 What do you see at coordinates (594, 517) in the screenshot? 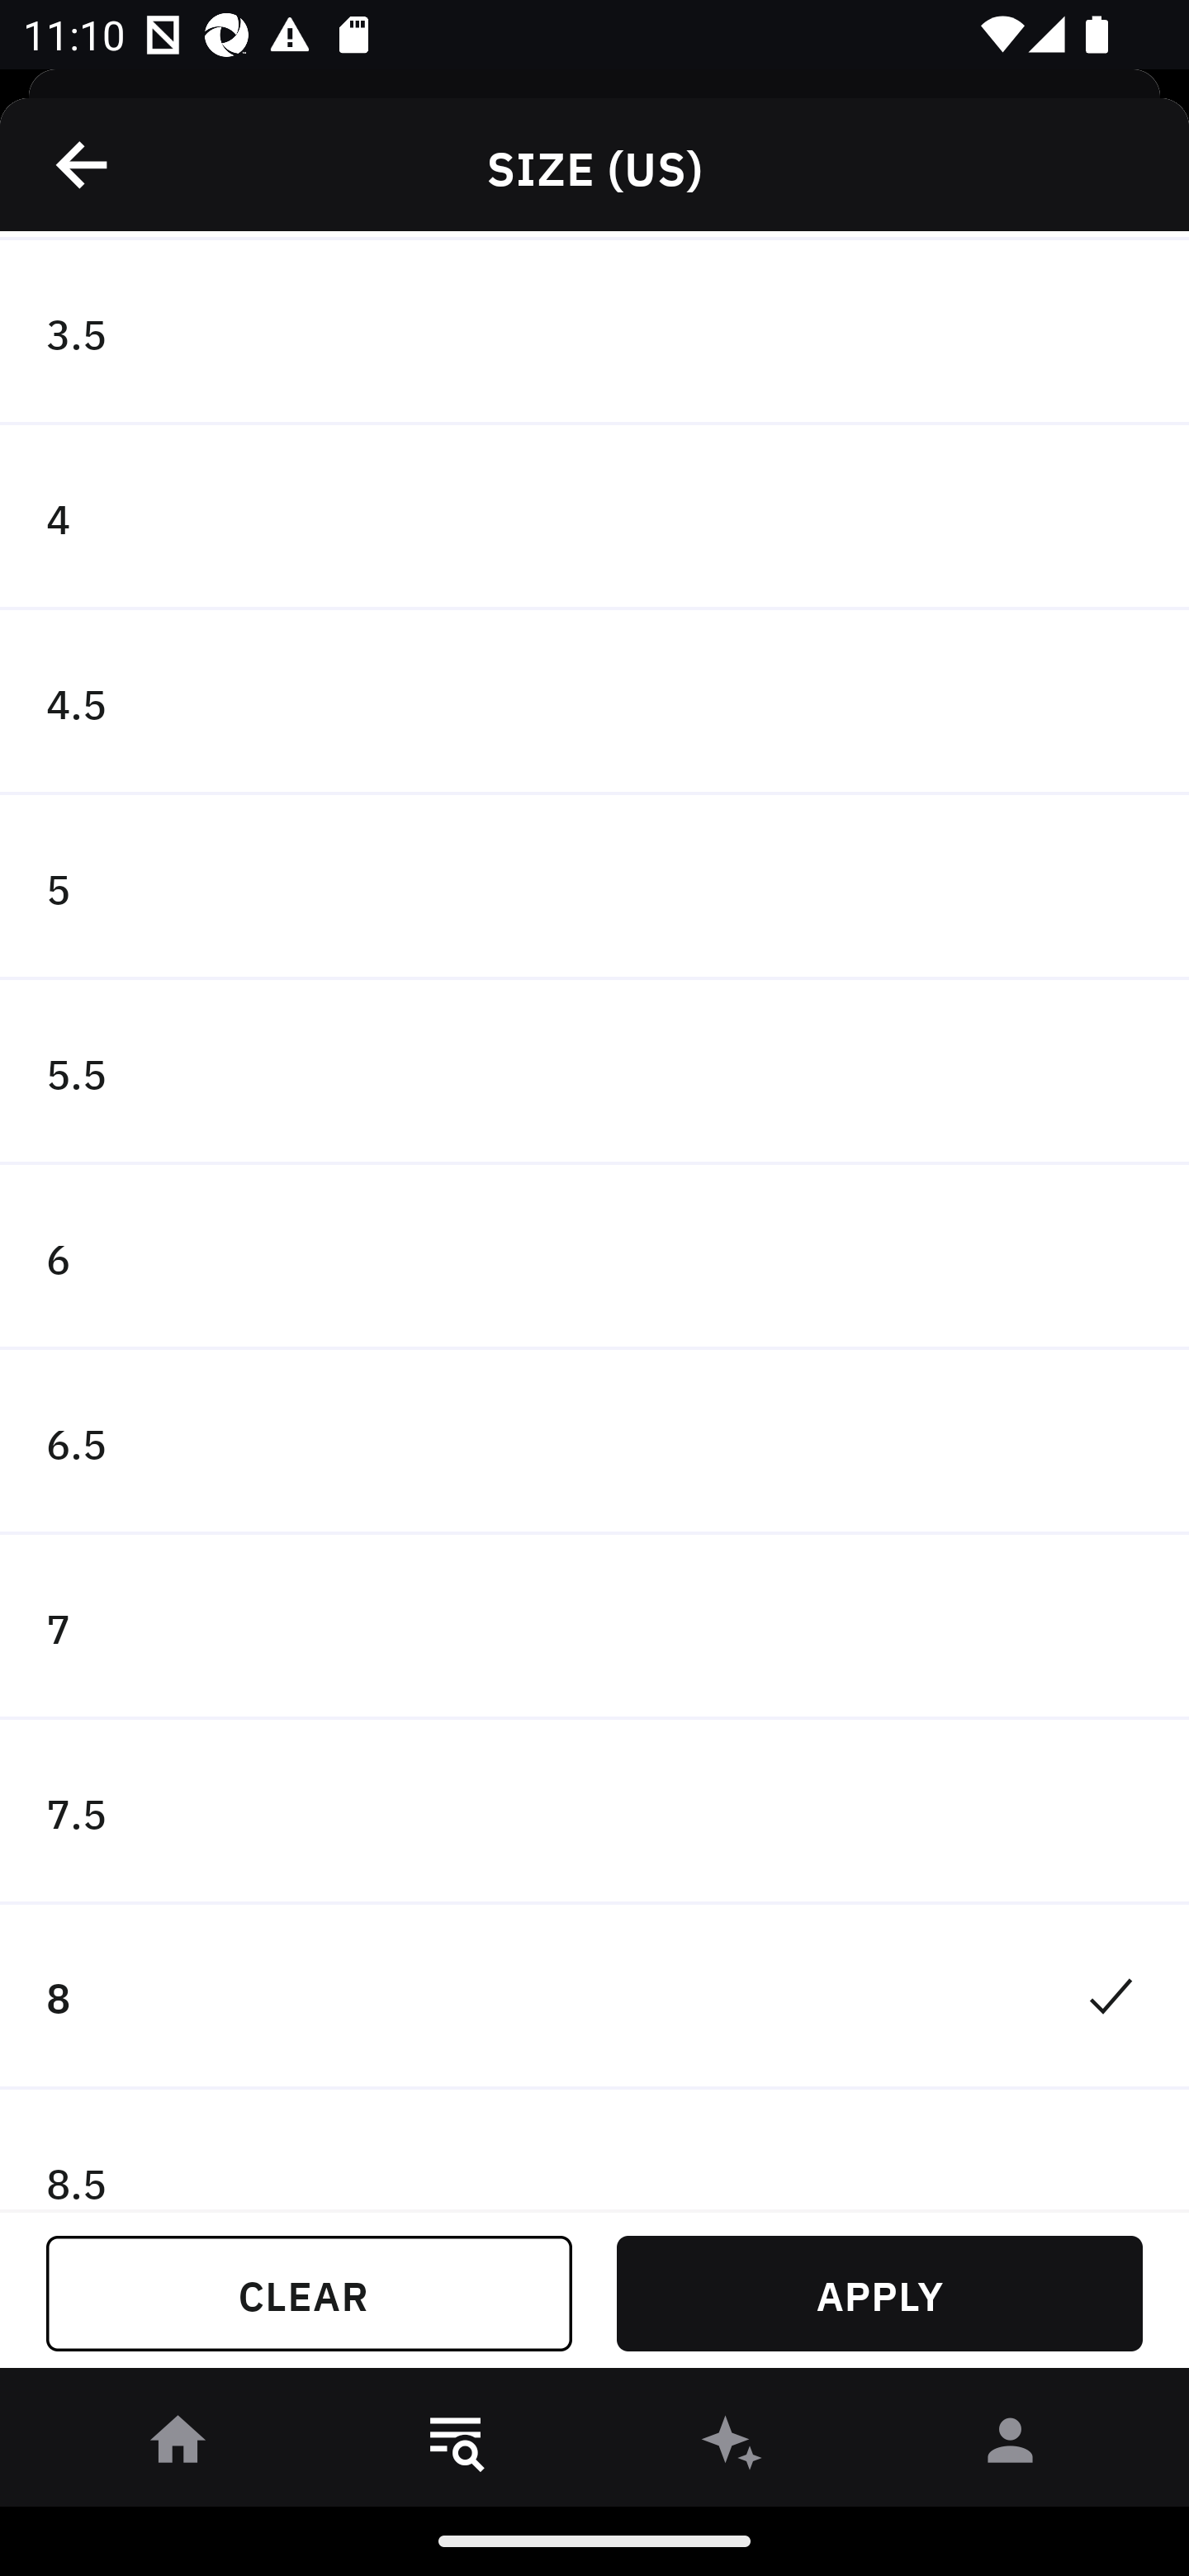
I see `4` at bounding box center [594, 517].